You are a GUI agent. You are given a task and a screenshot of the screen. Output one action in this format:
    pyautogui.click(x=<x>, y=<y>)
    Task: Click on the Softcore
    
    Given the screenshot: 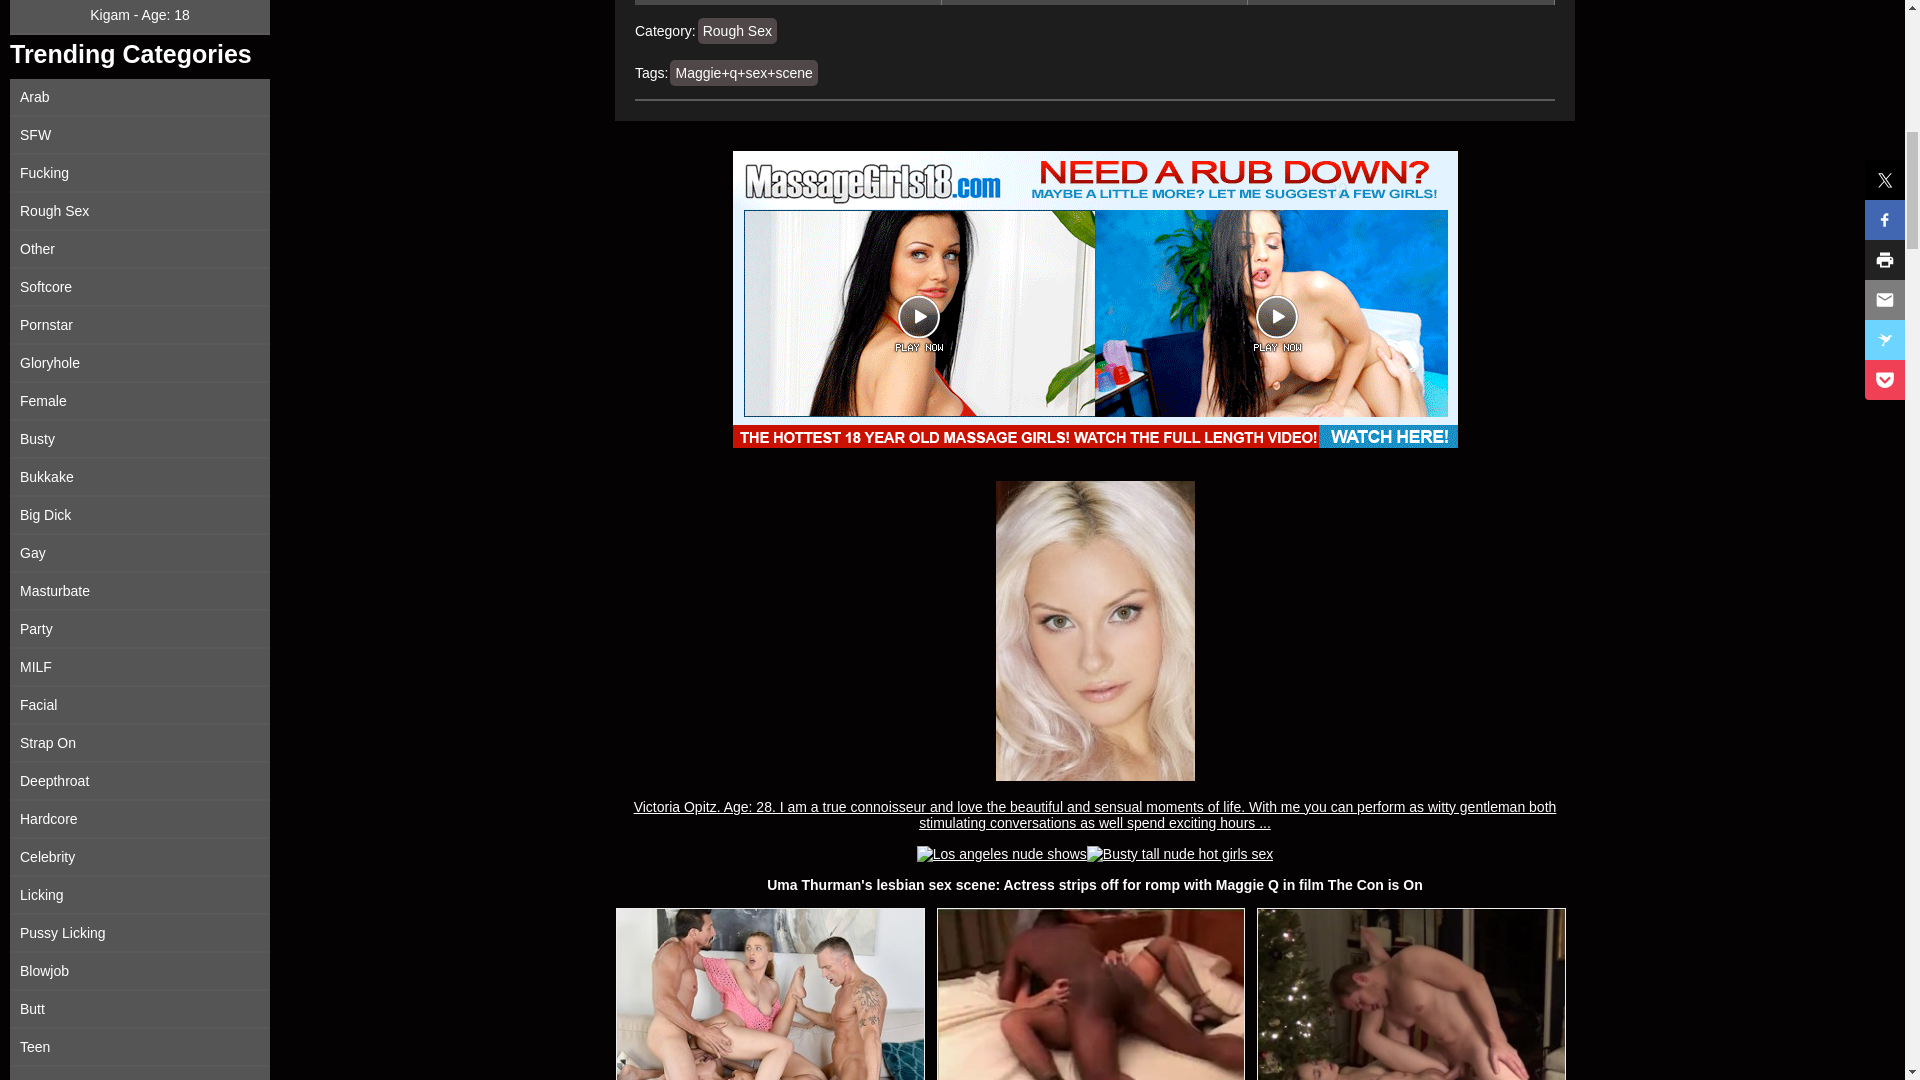 What is the action you would take?
    pyautogui.click(x=140, y=287)
    